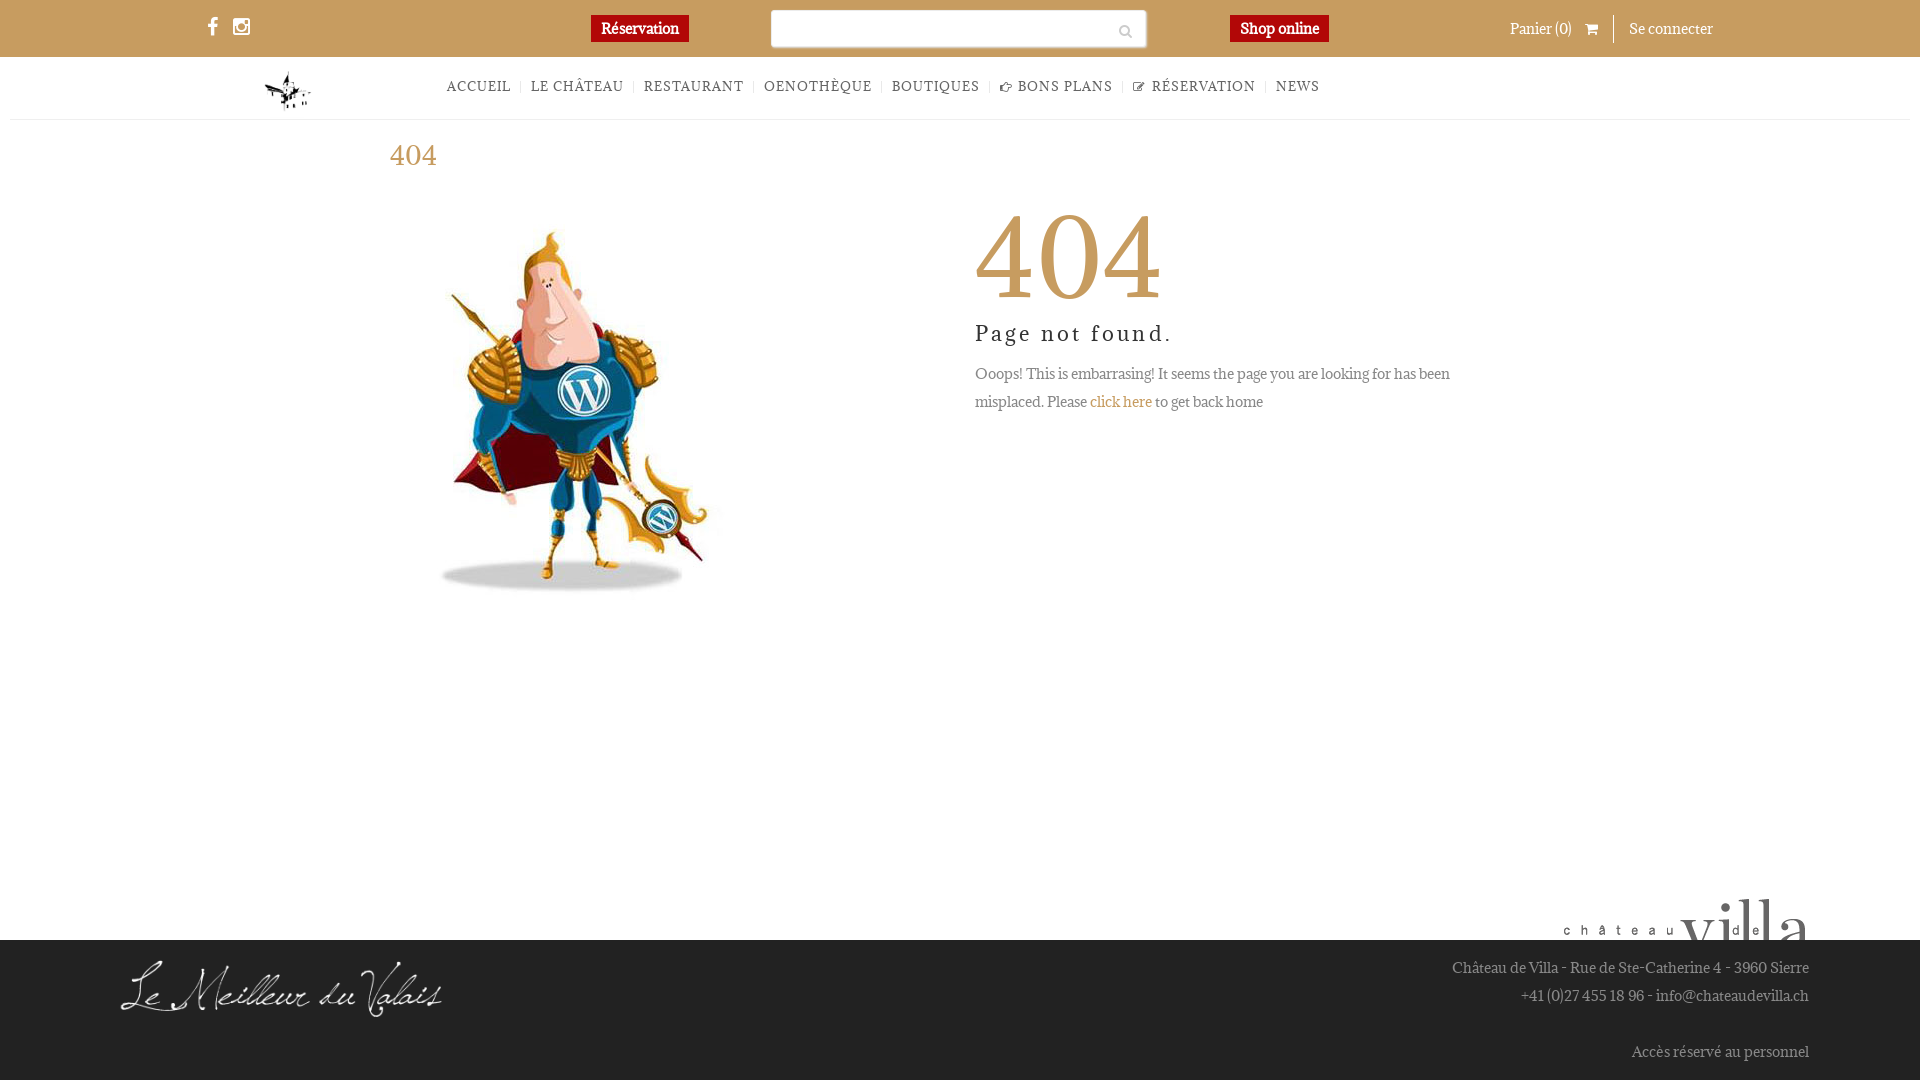 Image resolution: width=1920 pixels, height=1080 pixels. Describe the element at coordinates (479, 87) in the screenshot. I see `ACCUEIL` at that location.